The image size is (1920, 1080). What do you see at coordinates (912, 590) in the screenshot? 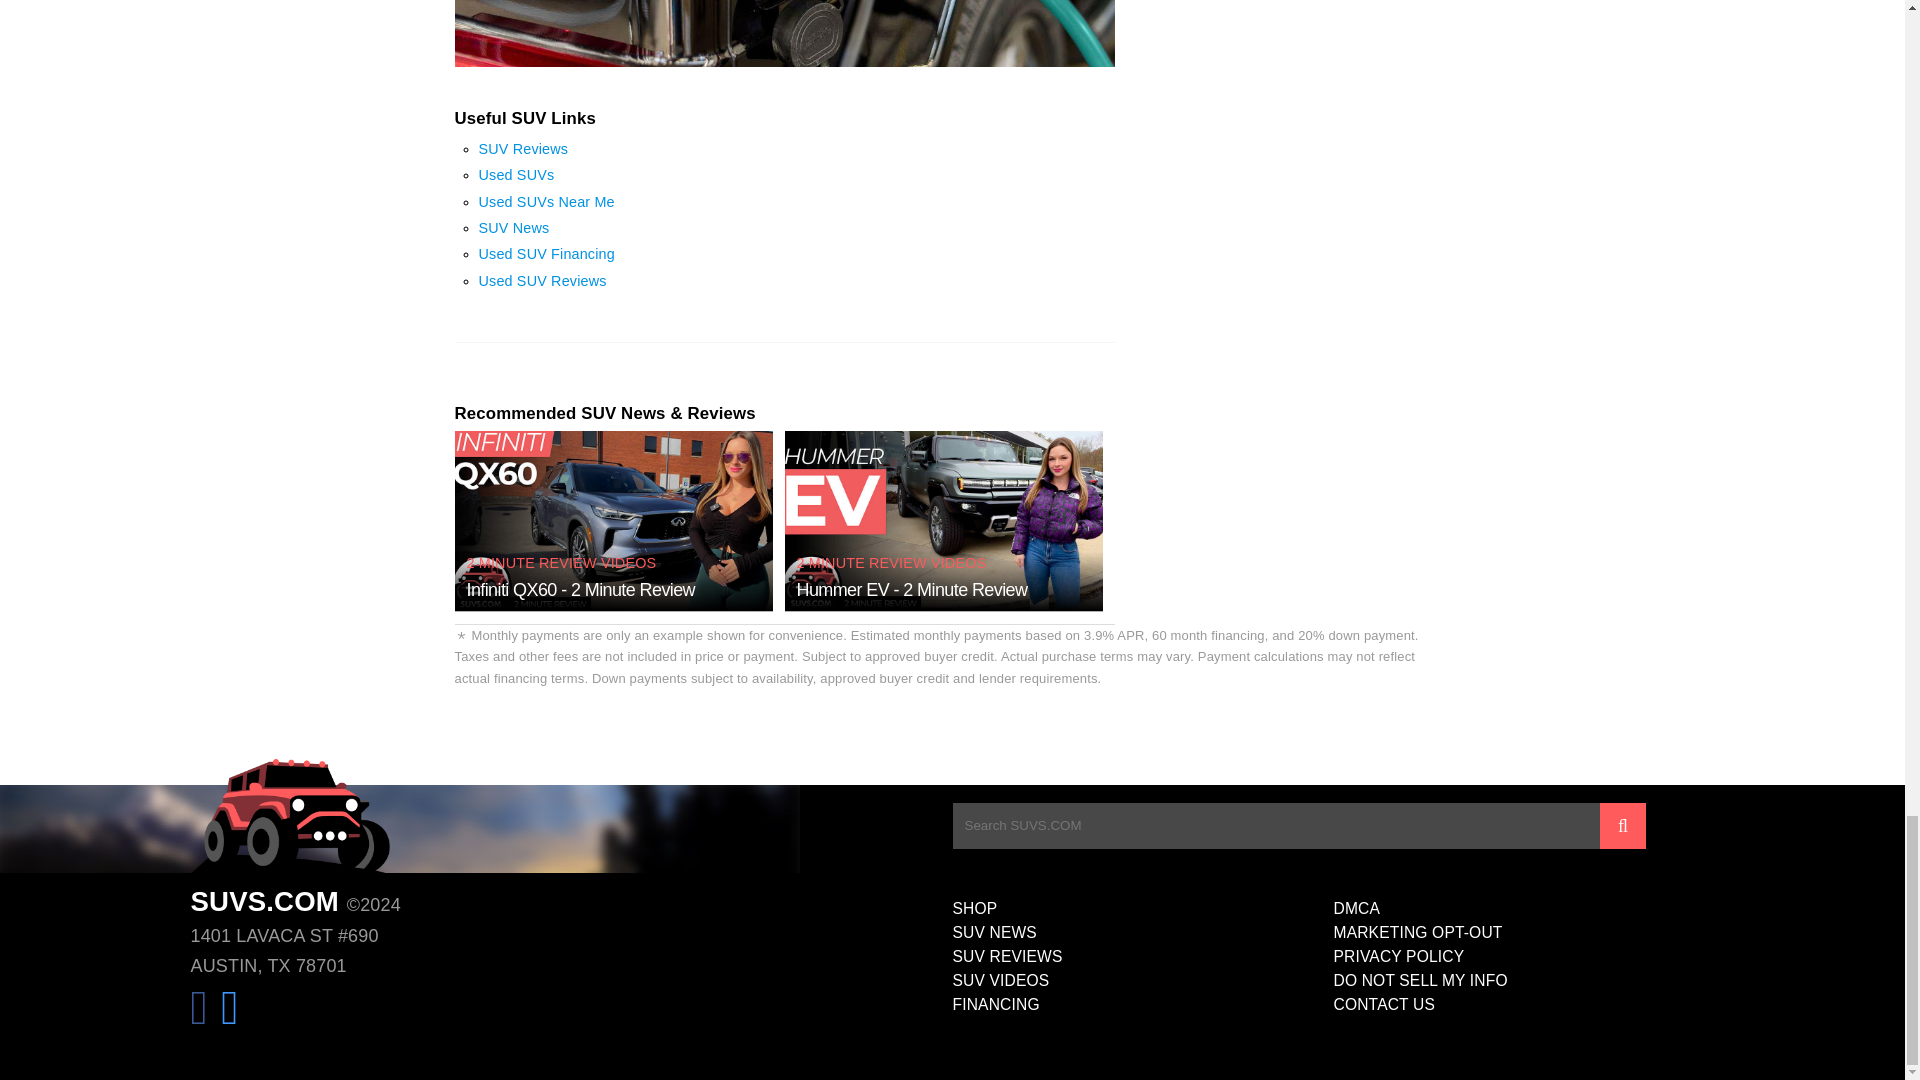
I see `Hummer EV - 2 Minute Review` at bounding box center [912, 590].